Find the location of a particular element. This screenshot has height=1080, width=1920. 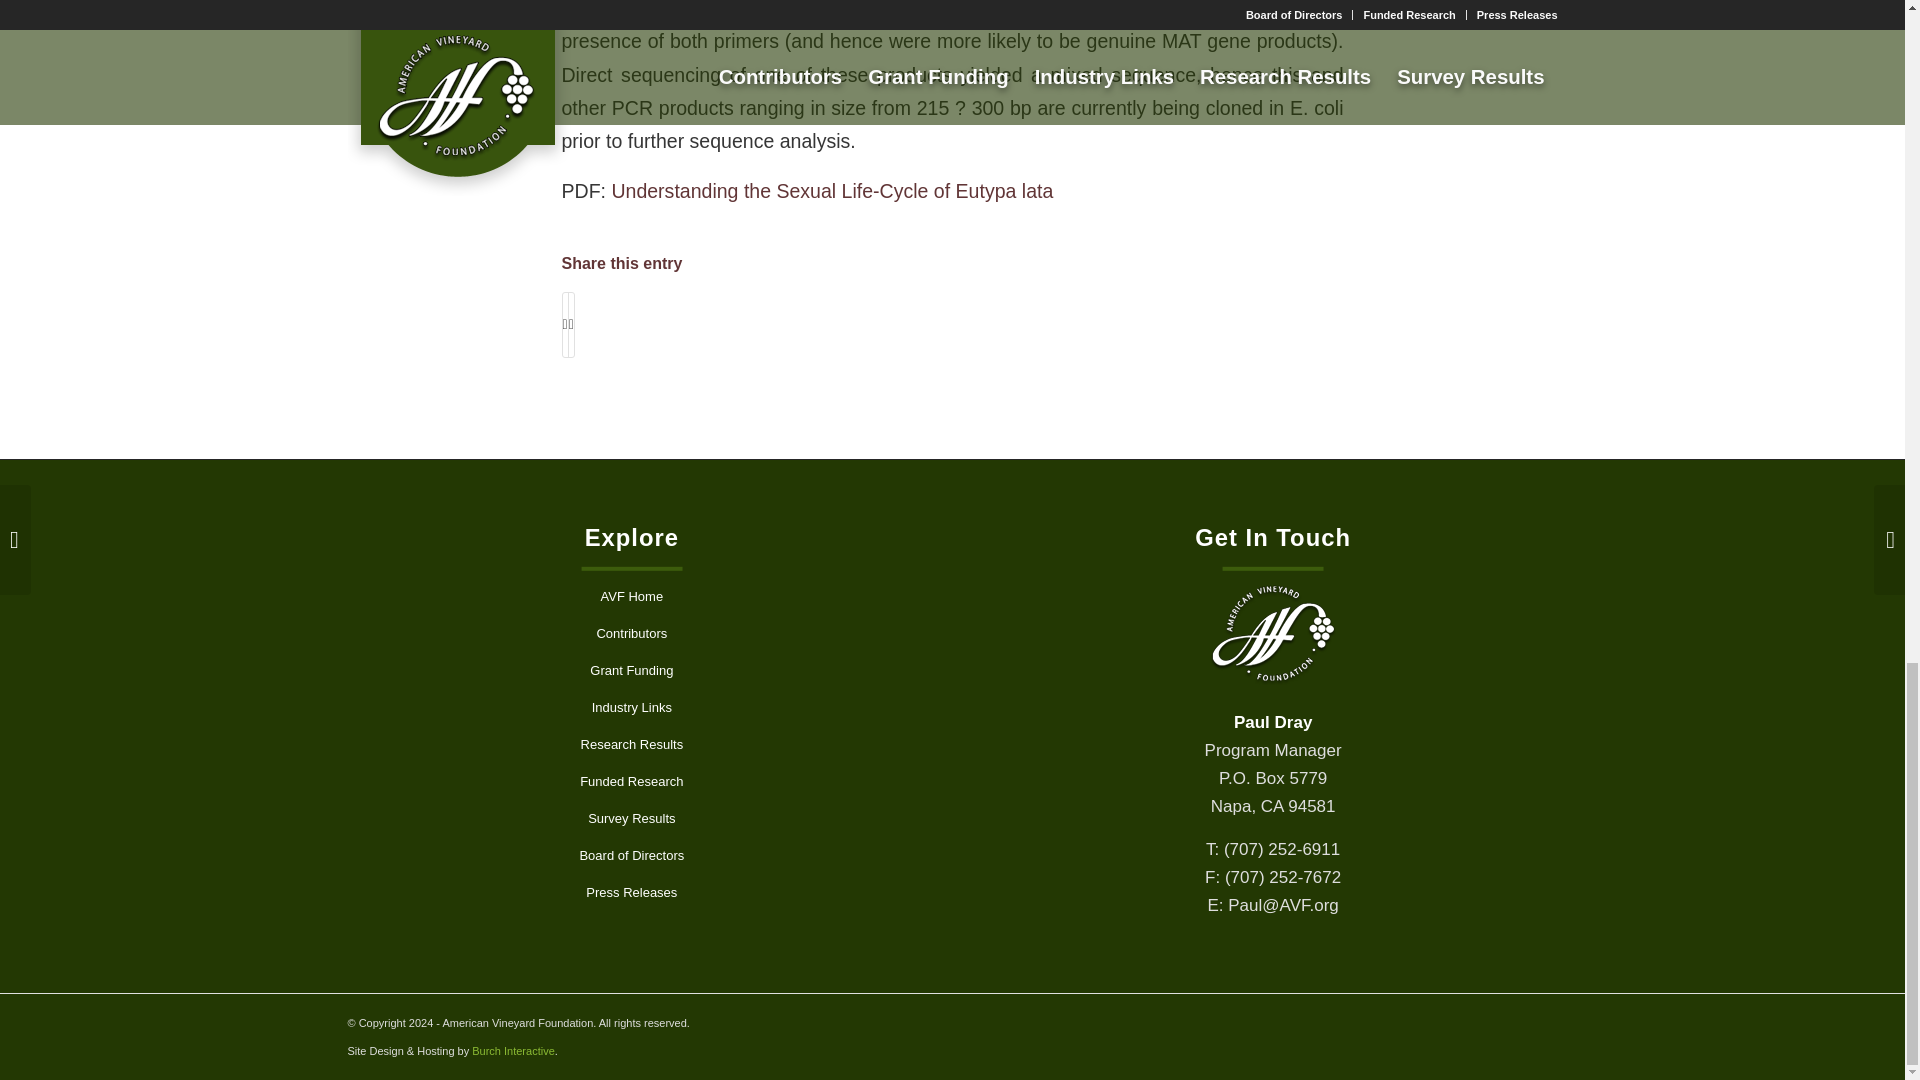

Survey Results is located at coordinates (632, 820).